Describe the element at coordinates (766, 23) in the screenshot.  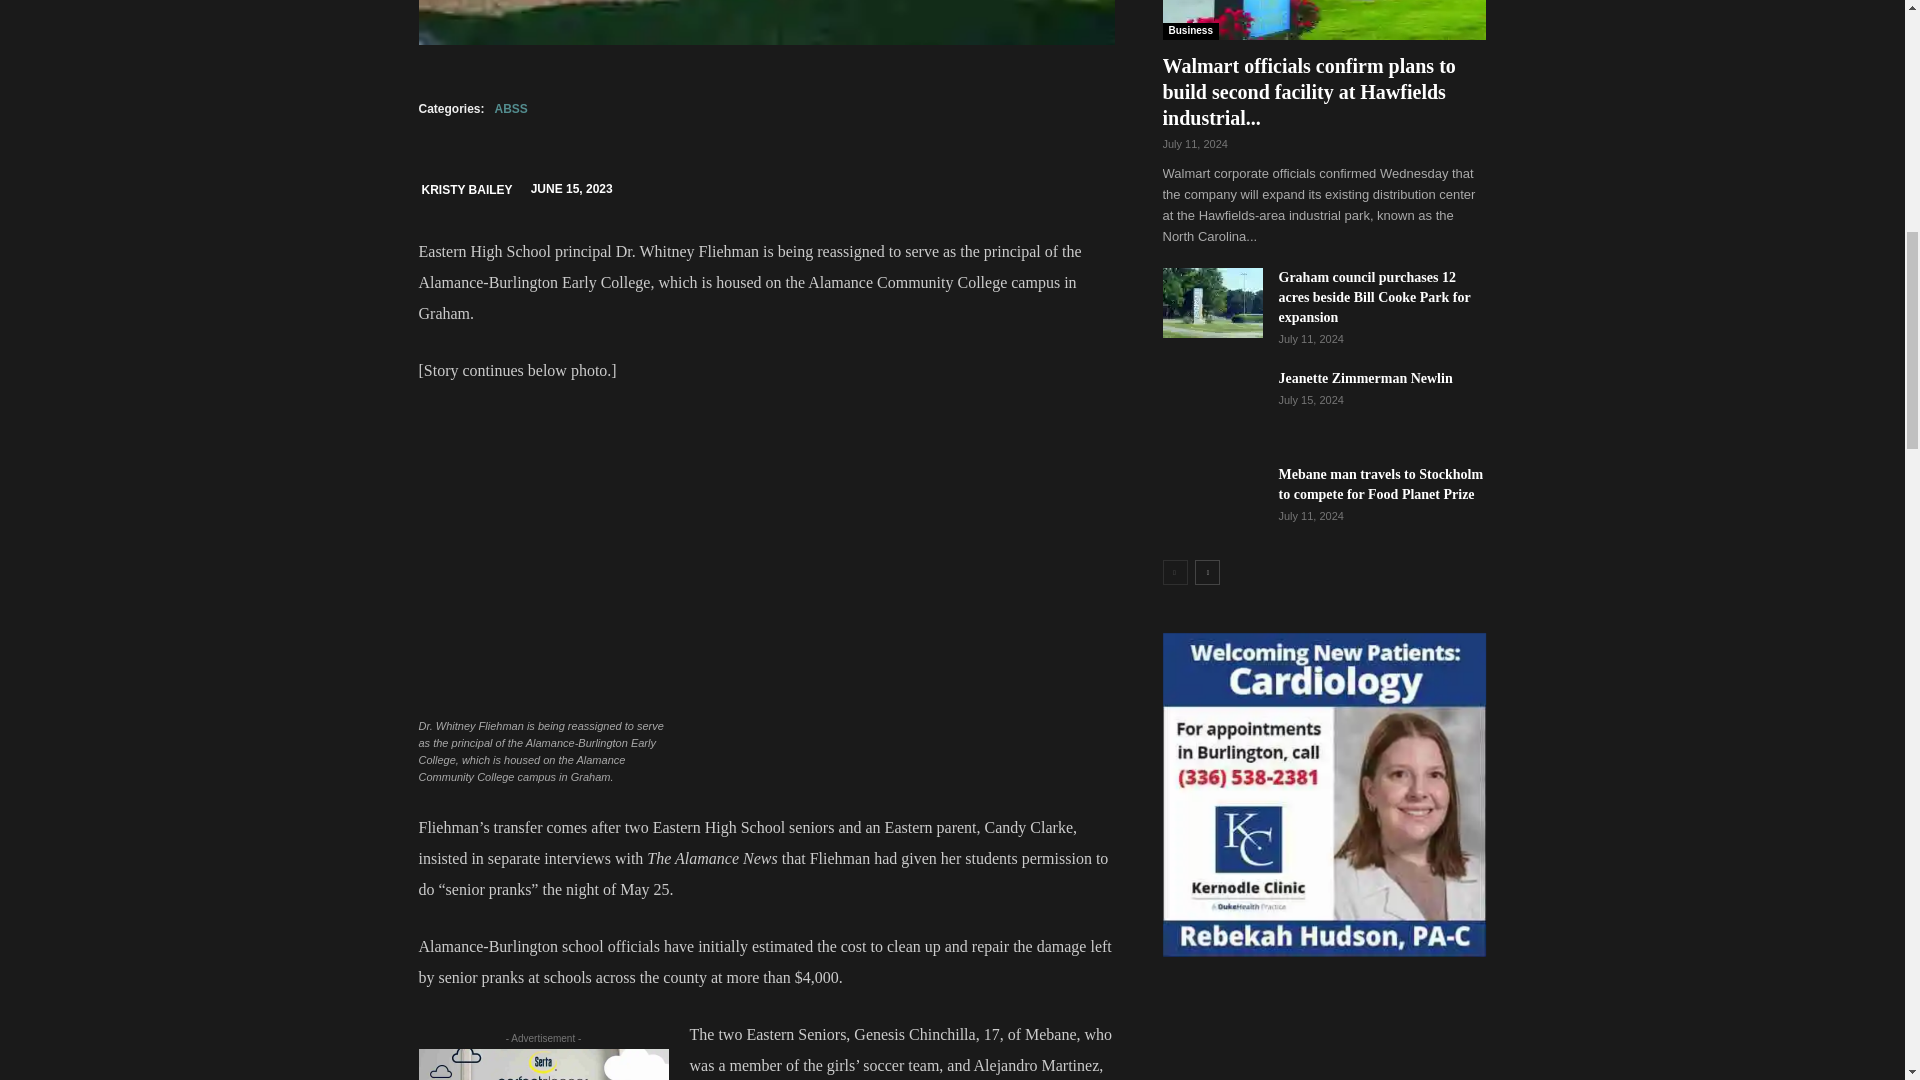
I see `EA Front` at that location.